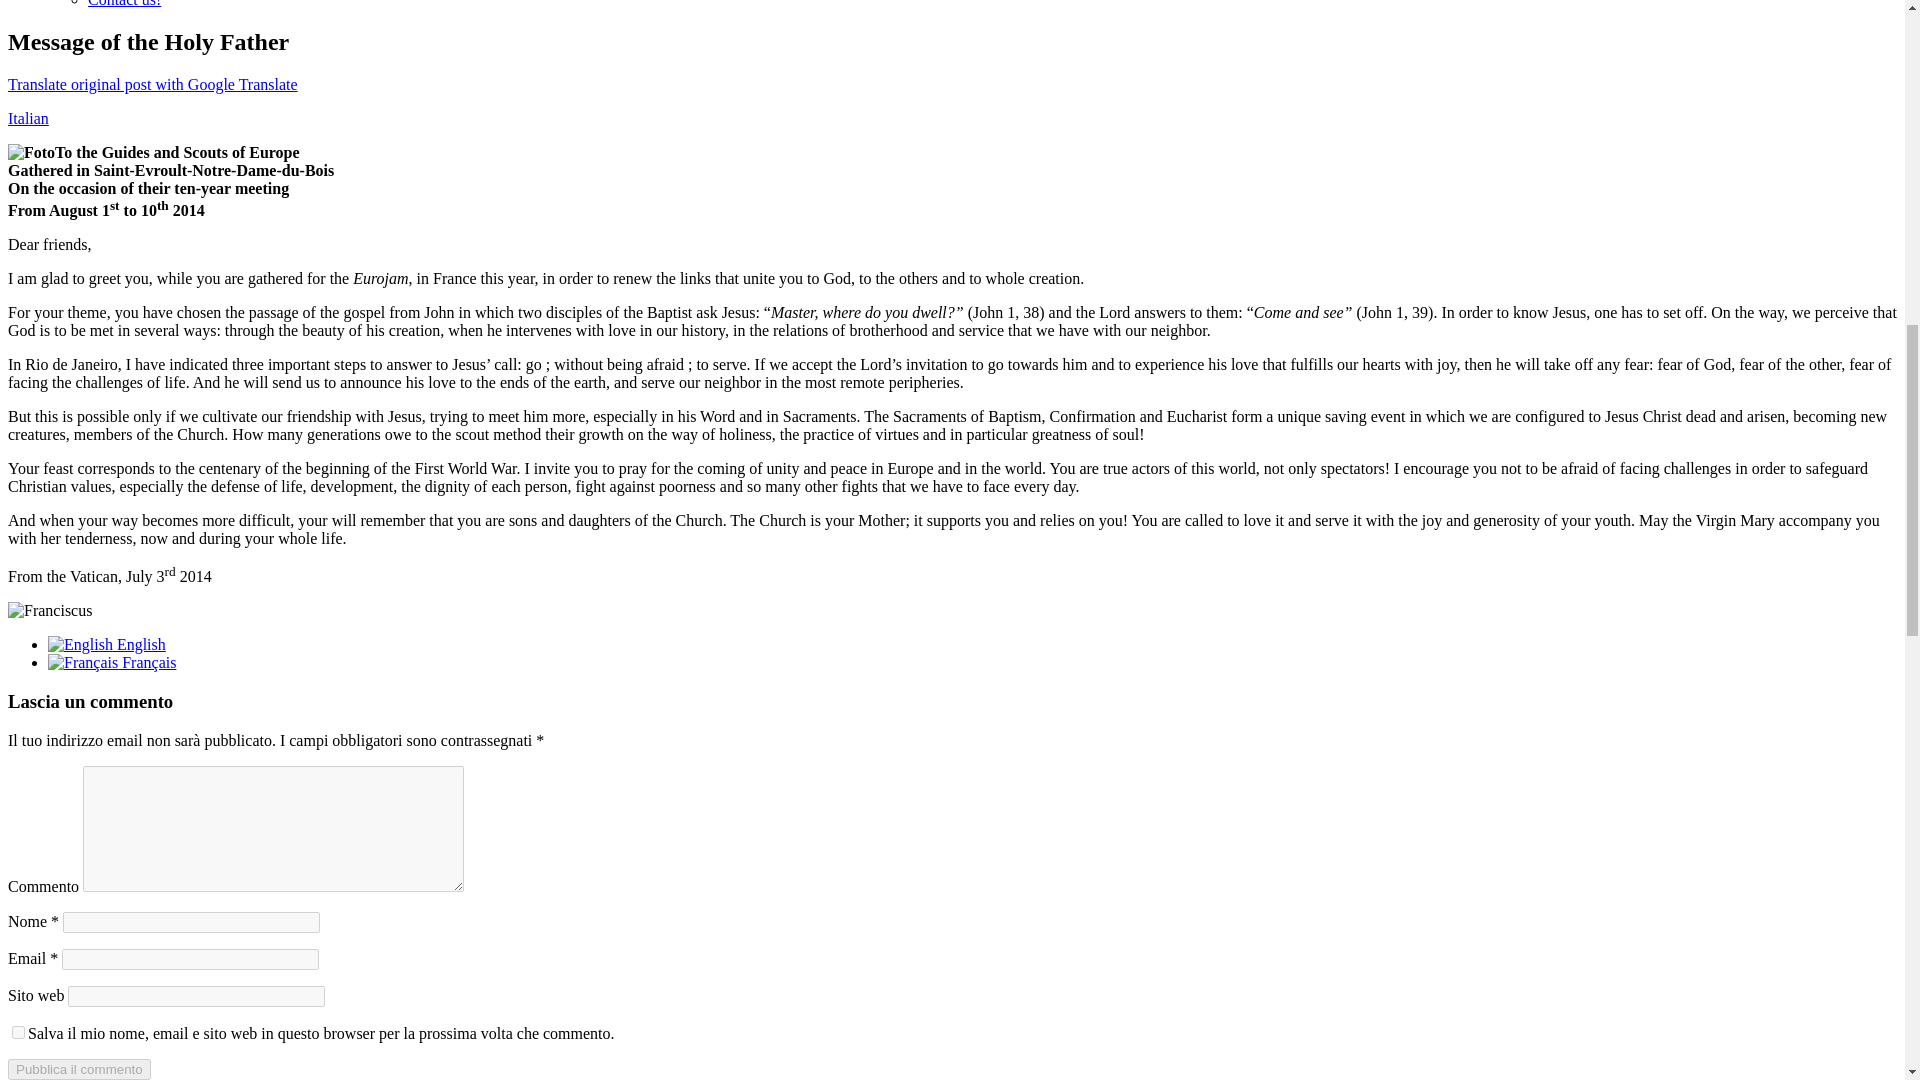 This screenshot has height=1080, width=1920. What do you see at coordinates (18, 1032) in the screenshot?
I see `yes` at bounding box center [18, 1032].